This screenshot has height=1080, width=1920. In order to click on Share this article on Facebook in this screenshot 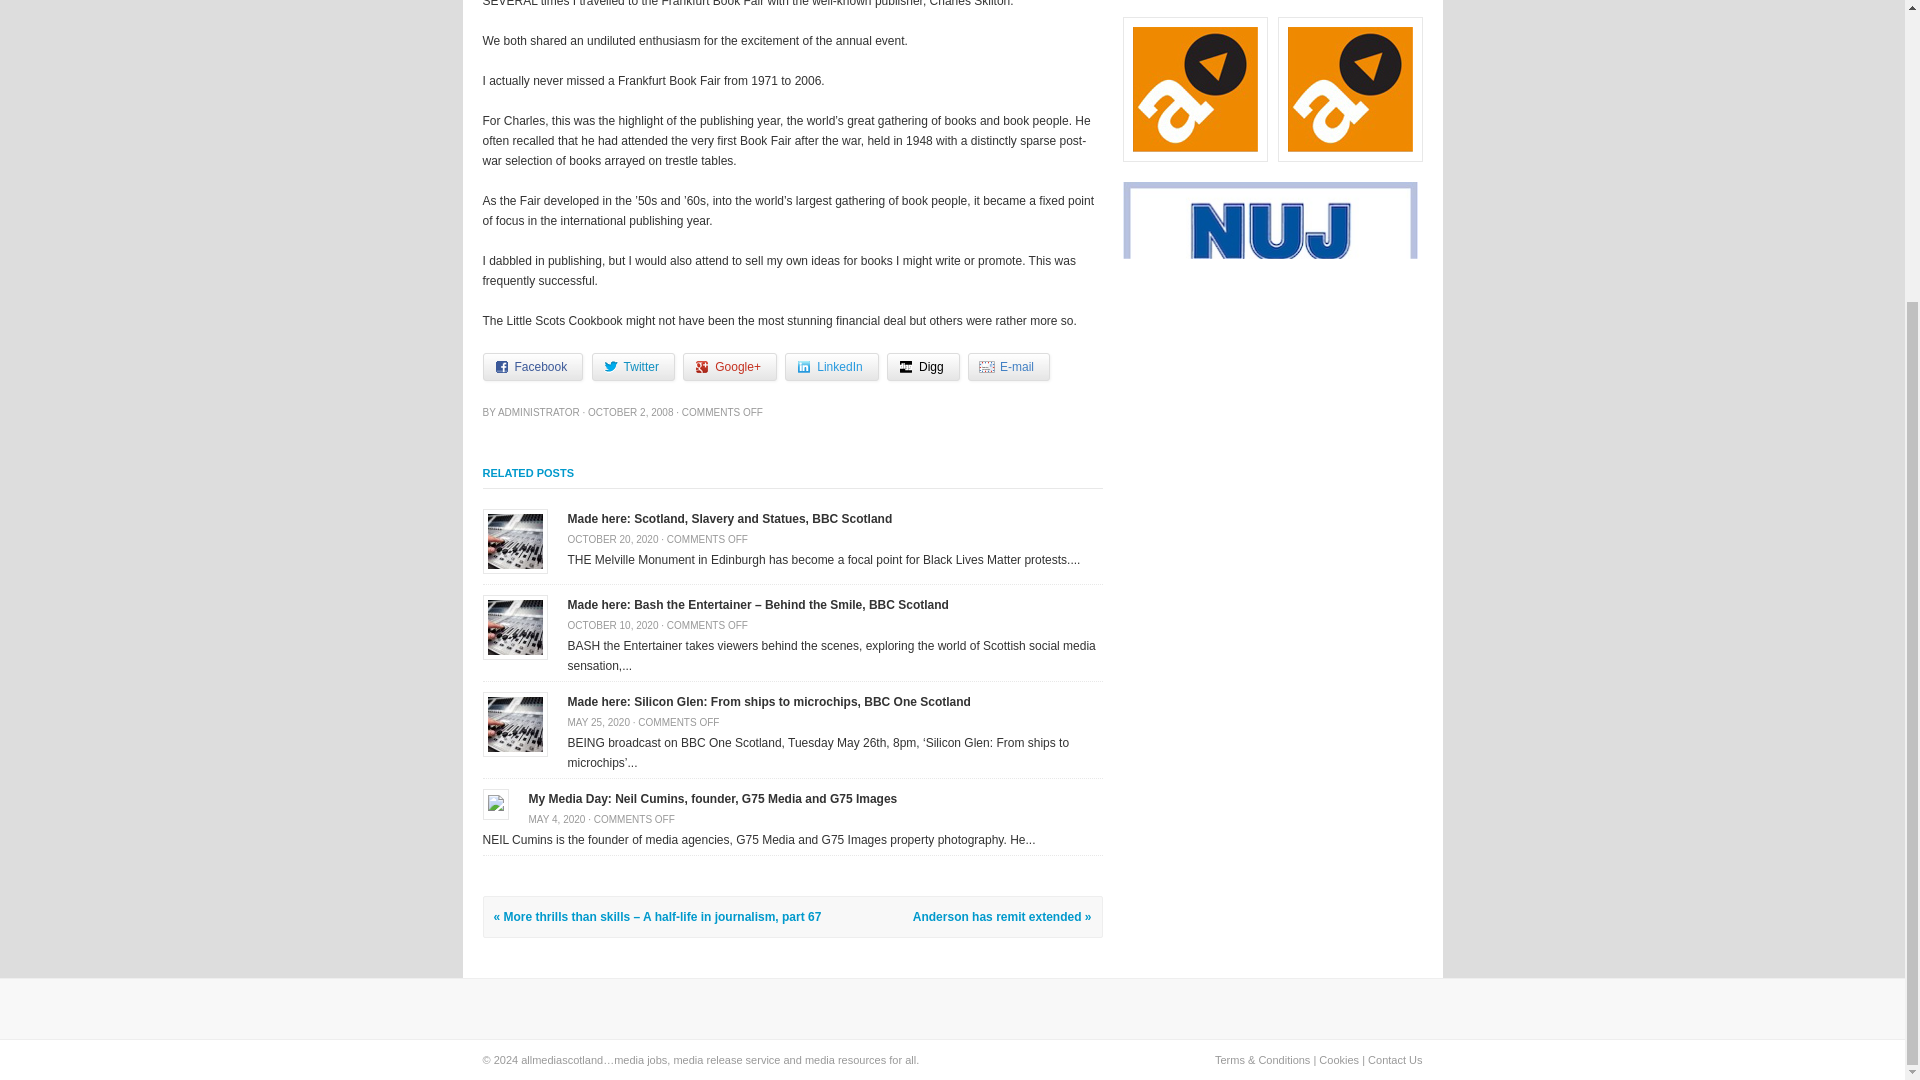, I will do `click(532, 367)`.